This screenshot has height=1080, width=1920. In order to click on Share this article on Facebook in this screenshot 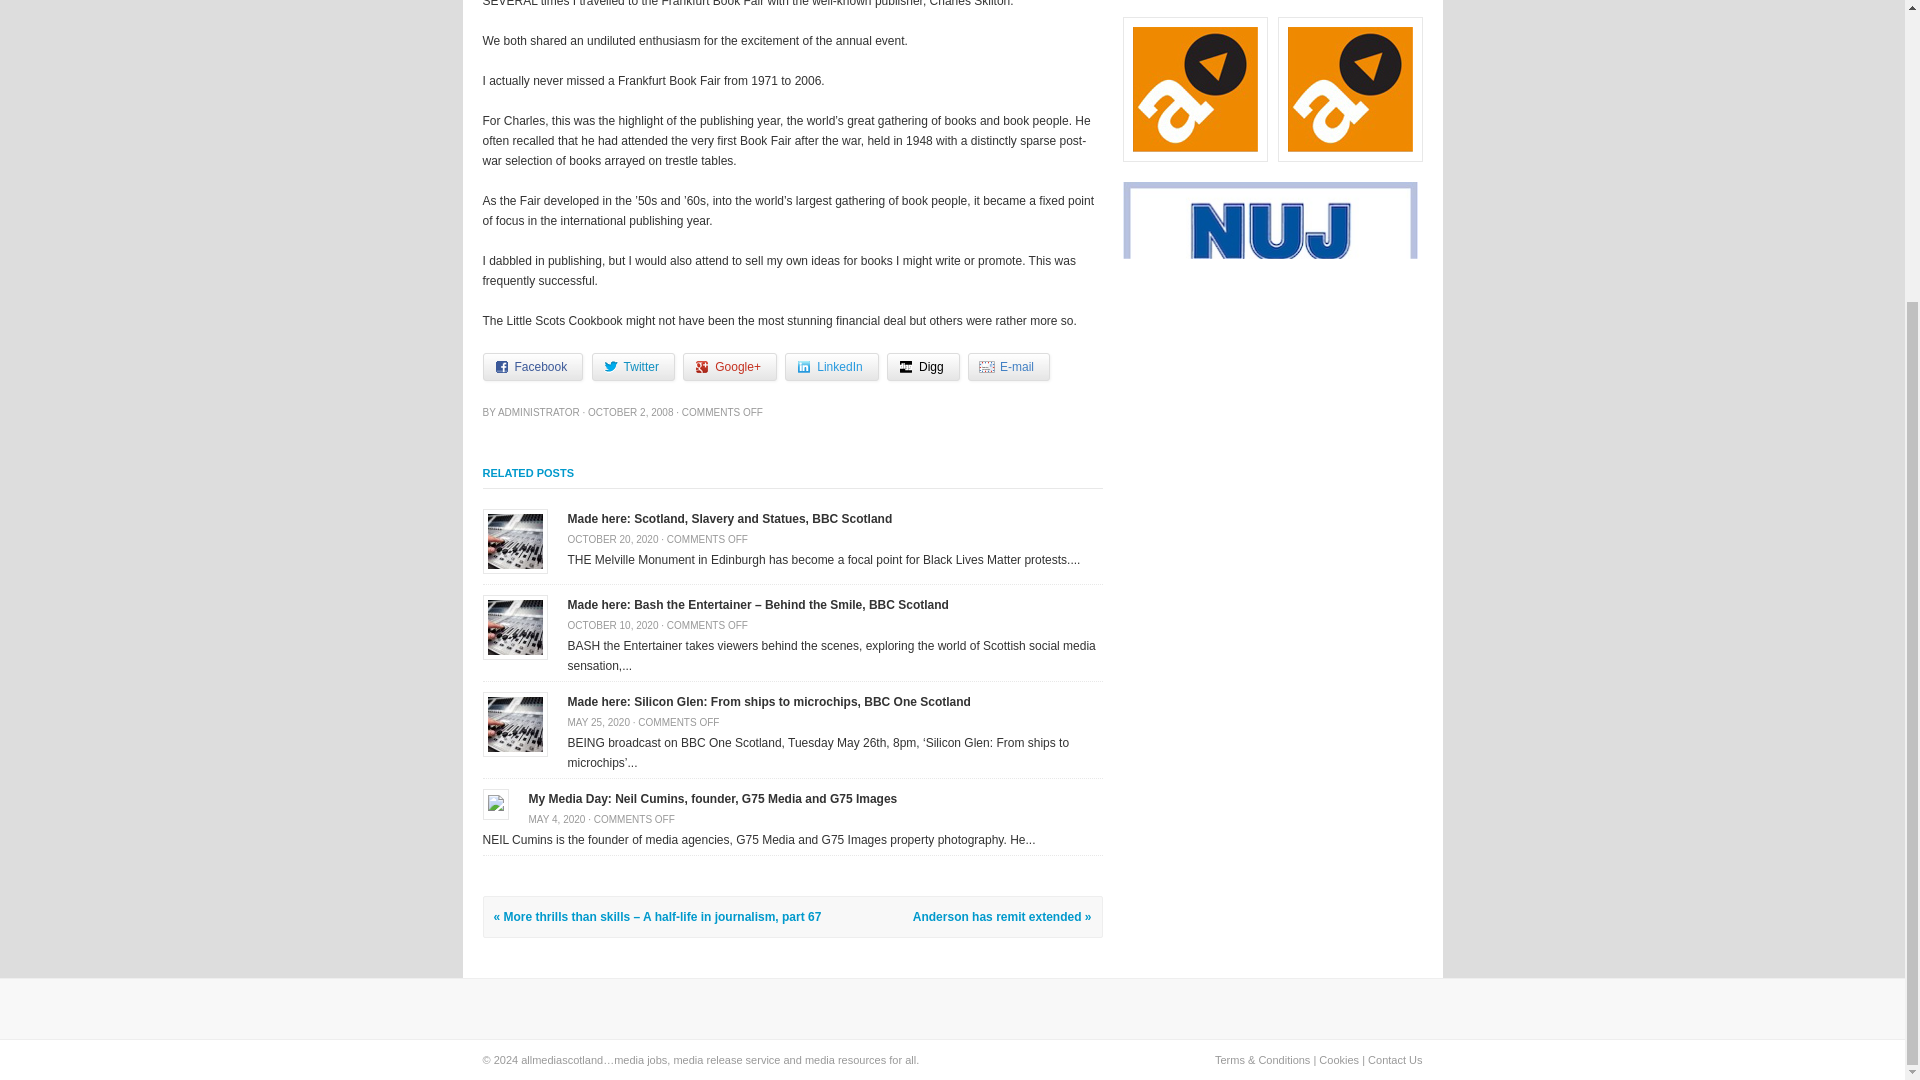, I will do `click(532, 367)`.